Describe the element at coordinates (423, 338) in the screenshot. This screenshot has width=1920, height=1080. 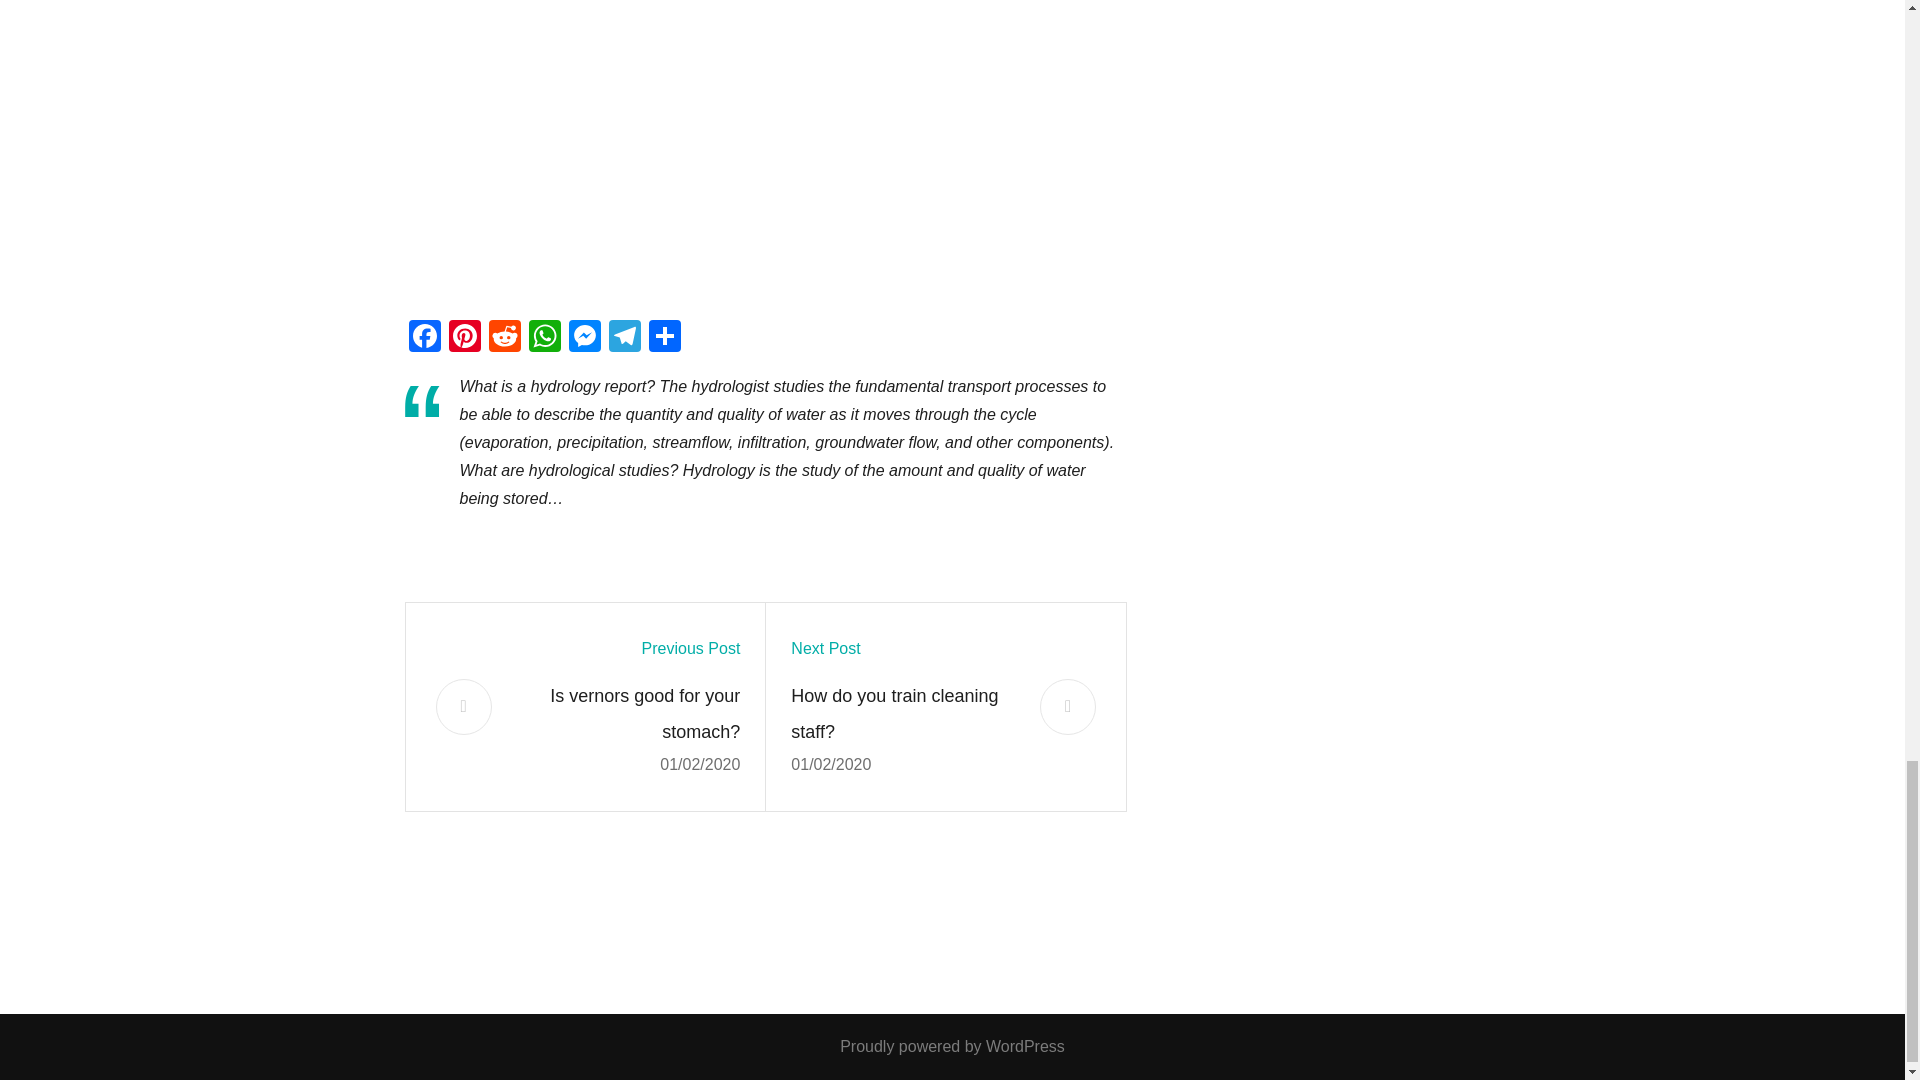
I see `Facebook` at that location.